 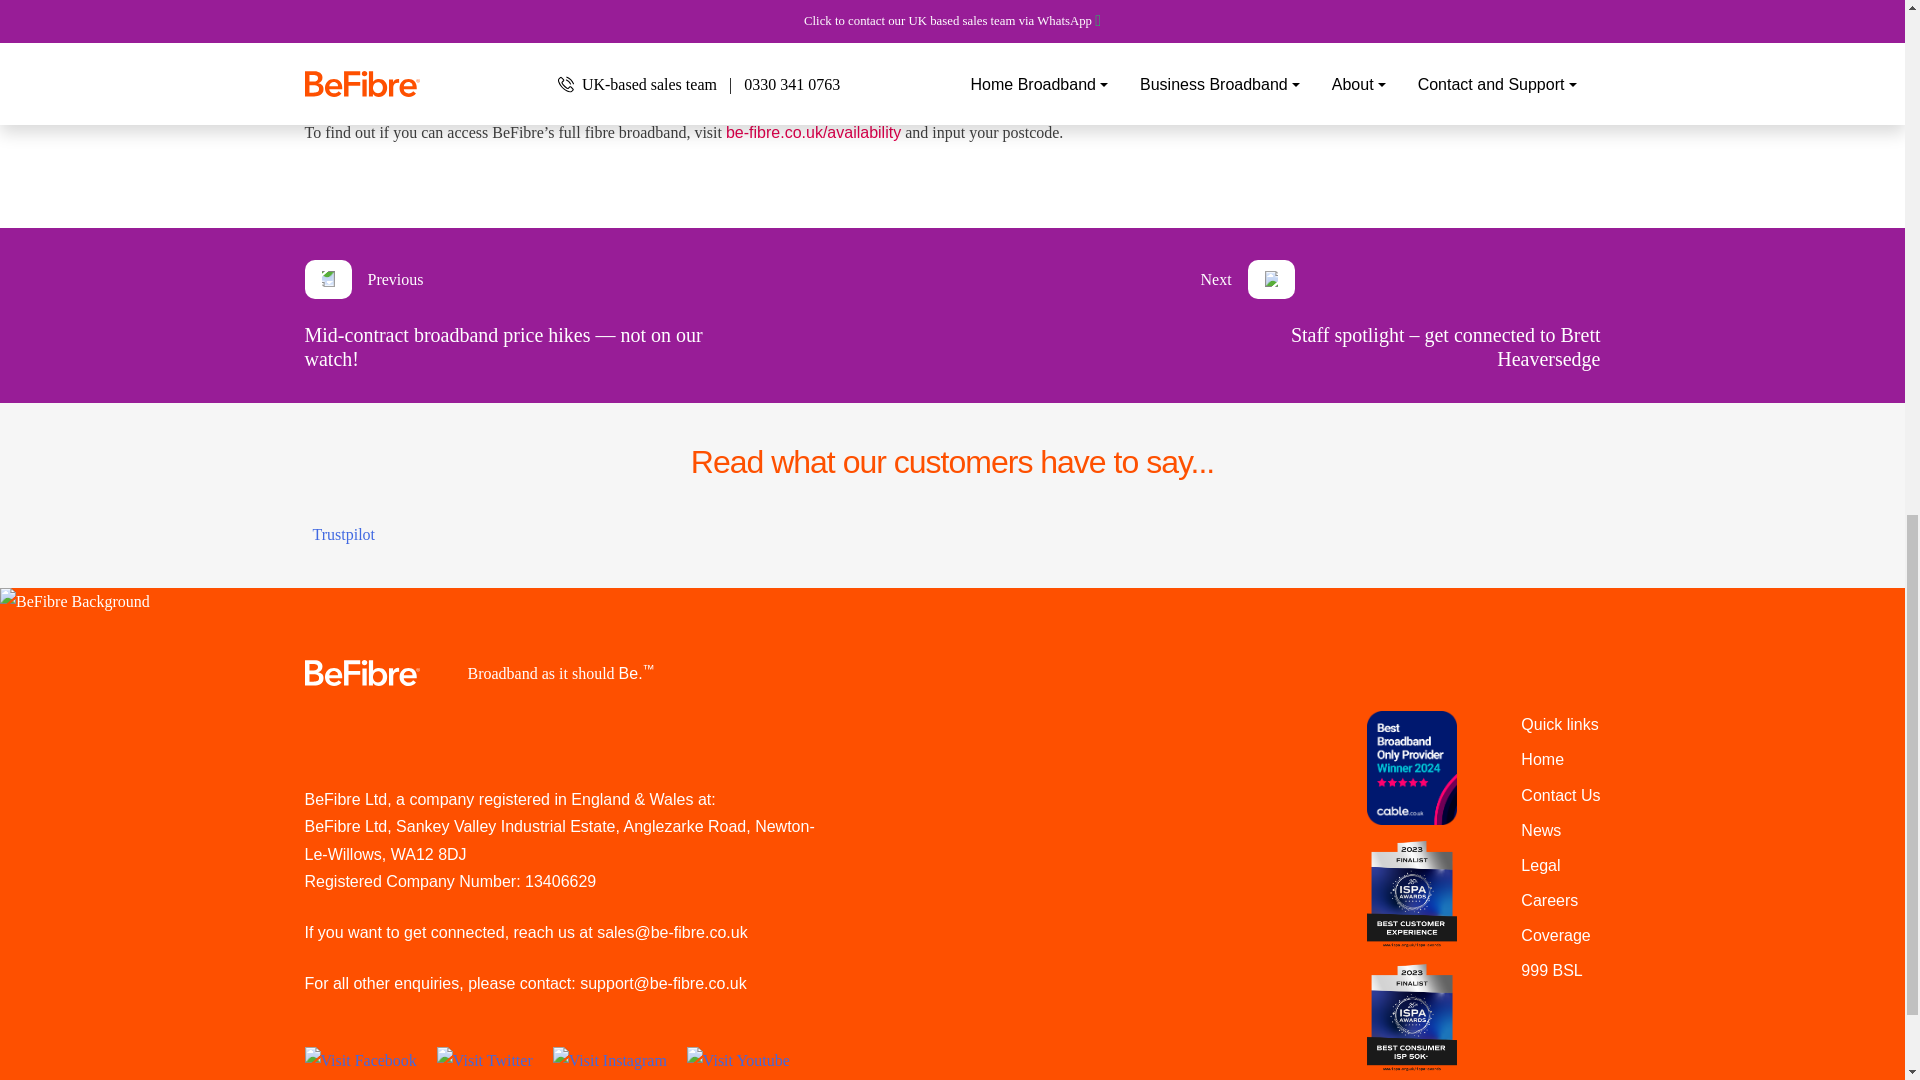 I want to click on Legal, so click(x=1540, y=865).